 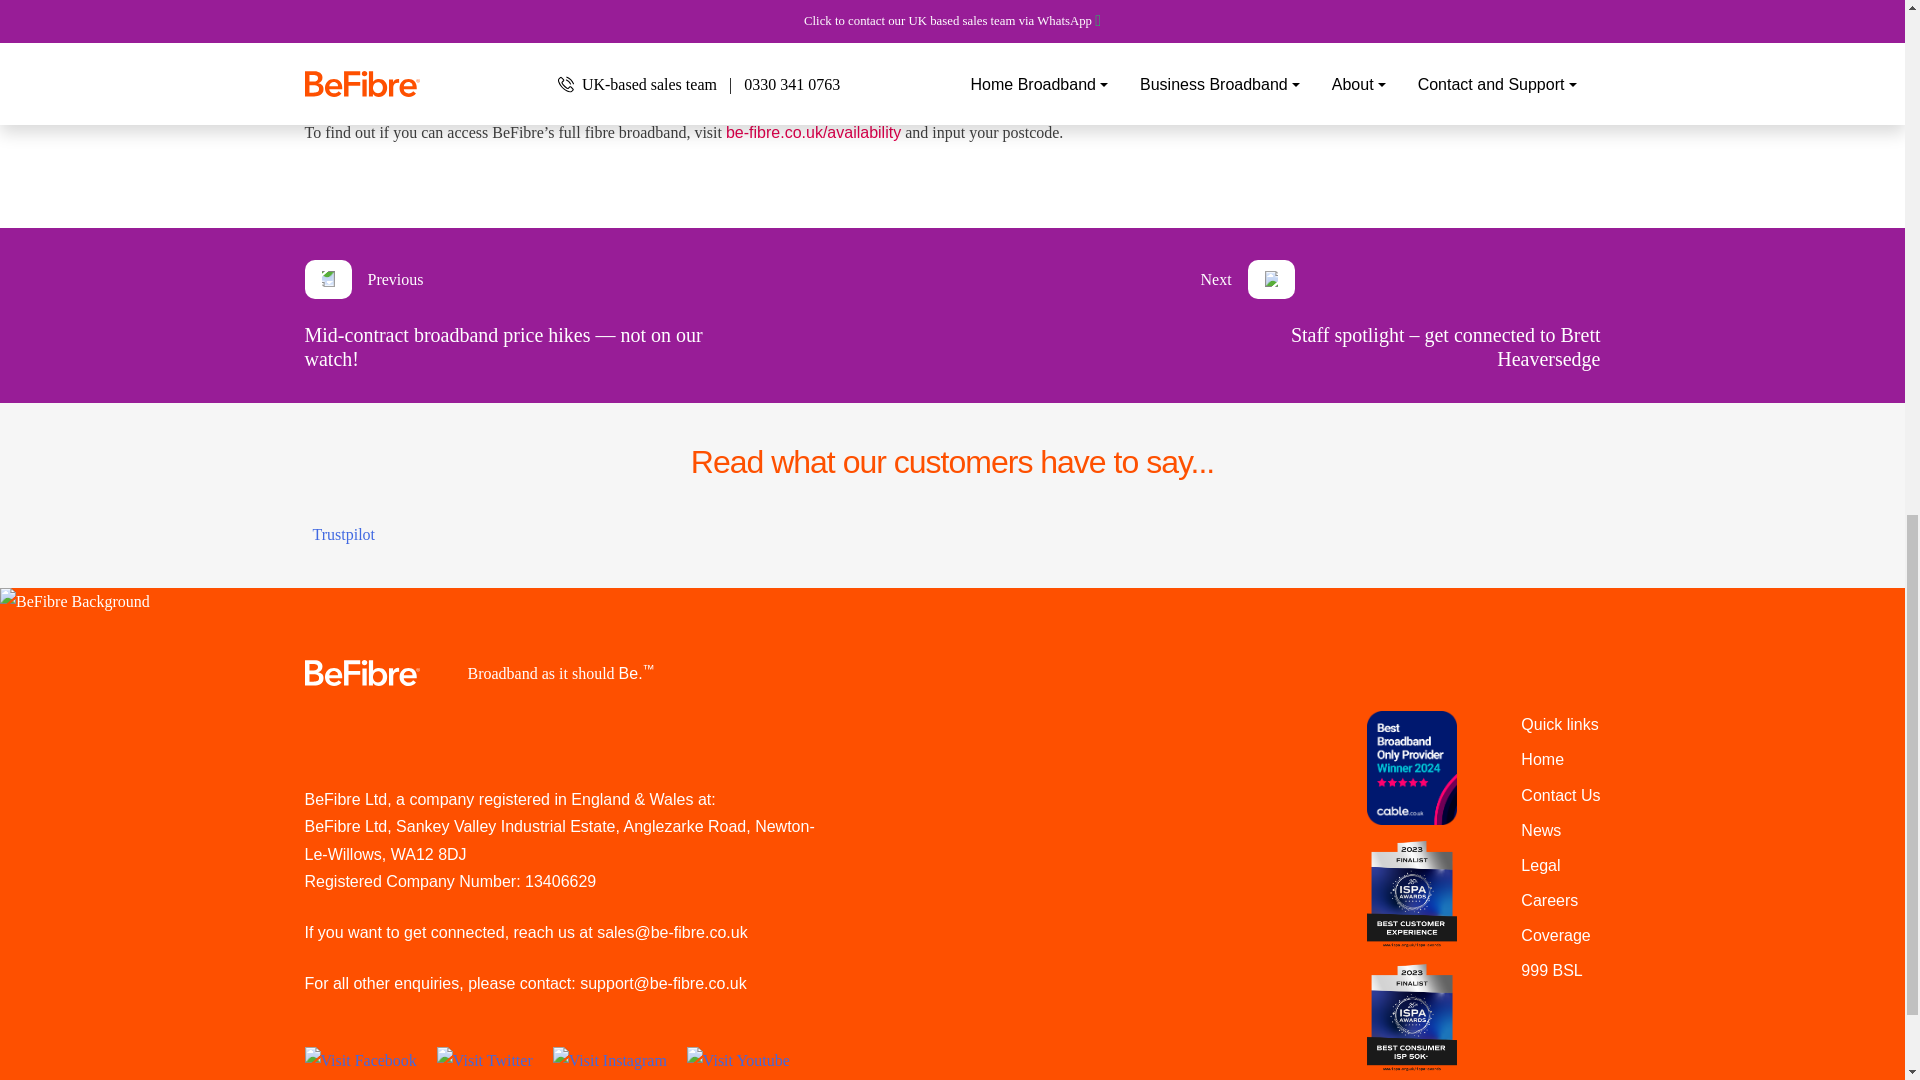 I want to click on Legal, so click(x=1540, y=865).